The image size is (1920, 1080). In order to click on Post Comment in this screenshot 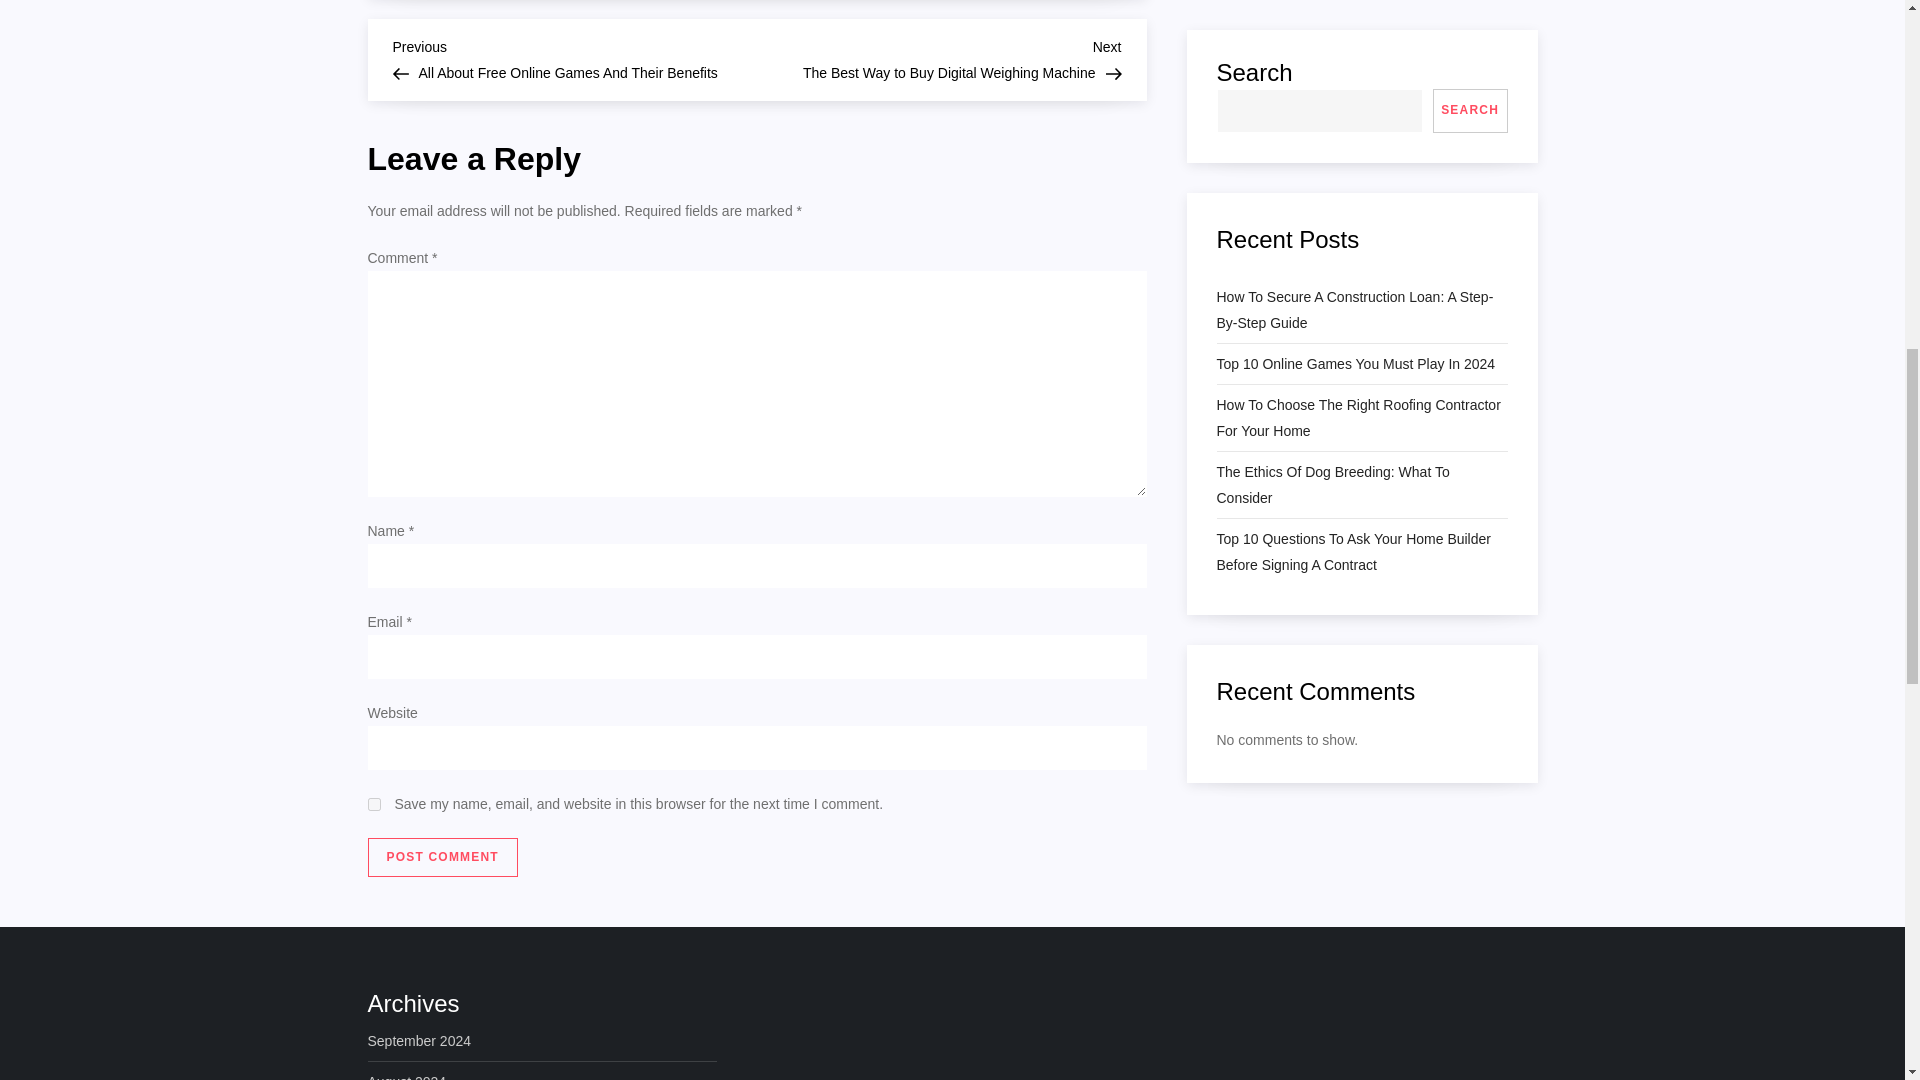, I will do `click(374, 804)`.